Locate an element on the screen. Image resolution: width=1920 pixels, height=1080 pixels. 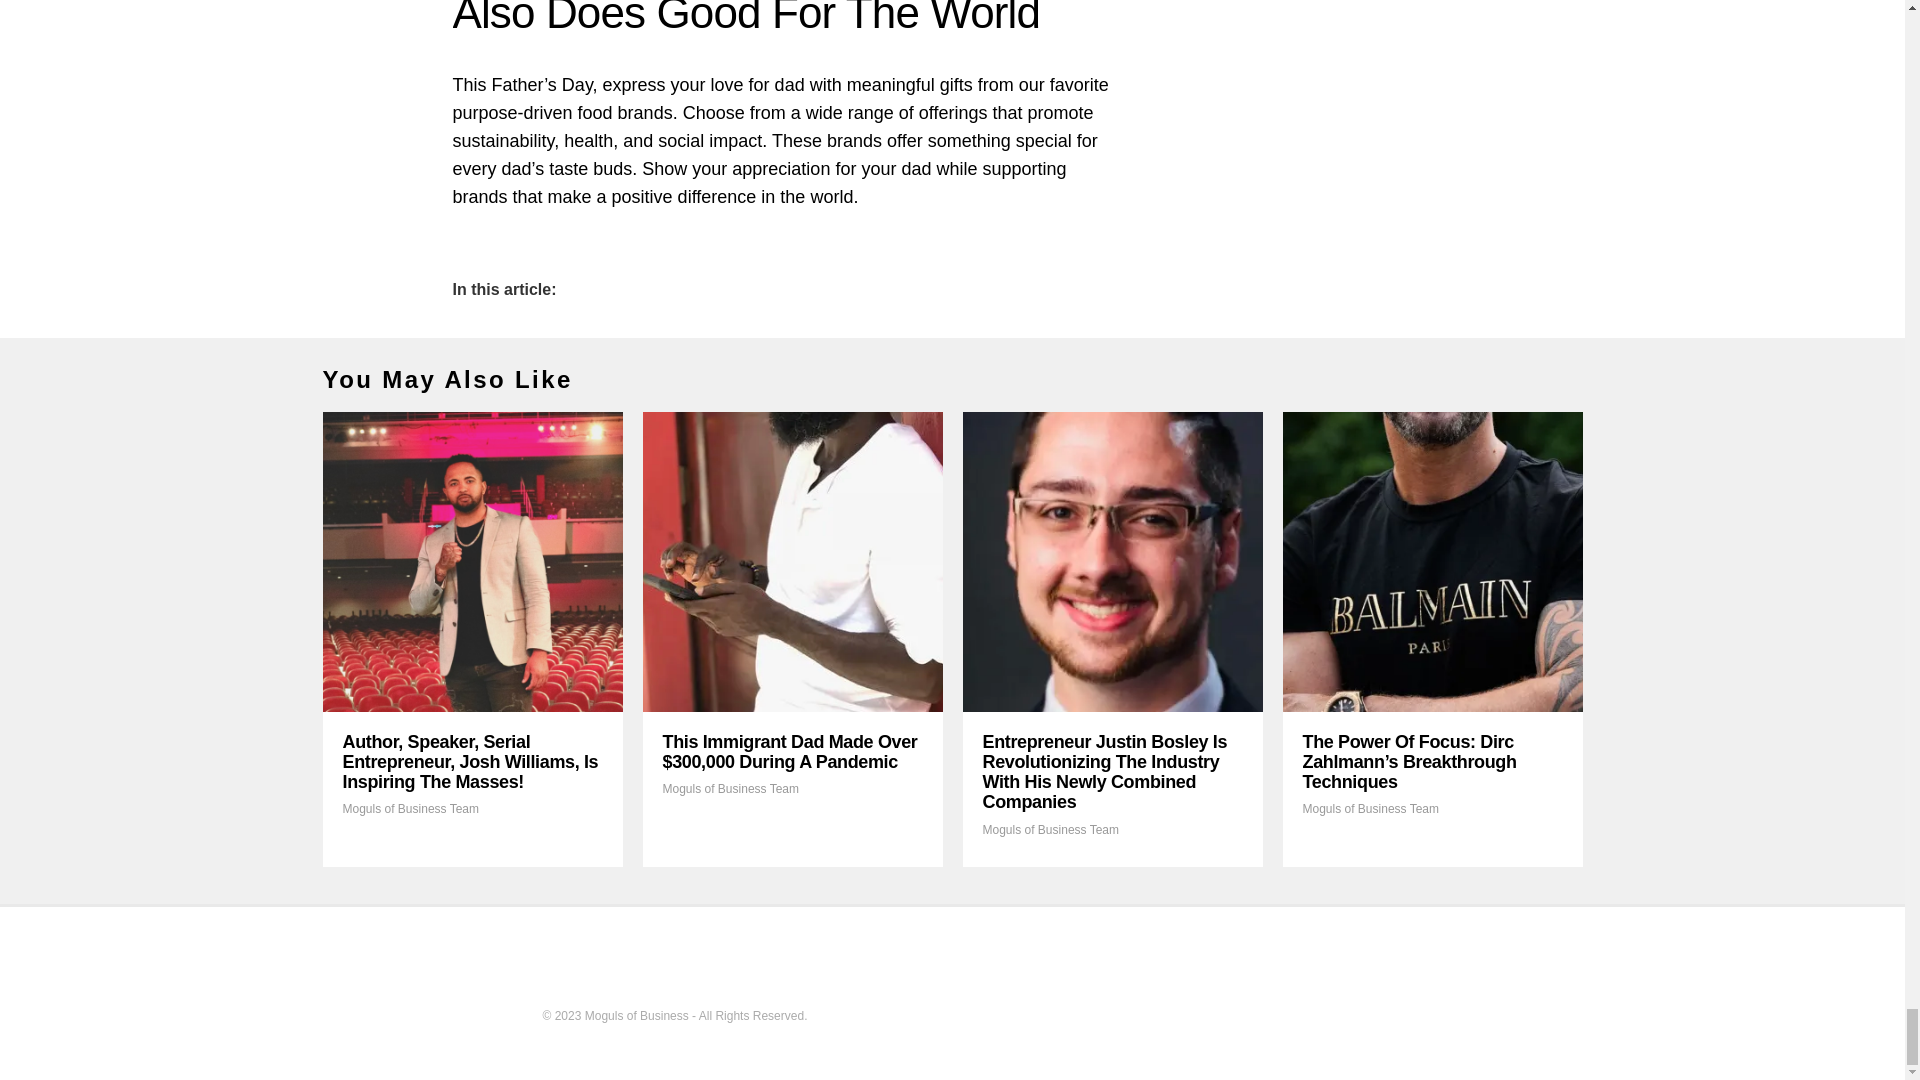
Posts by Moguls of Business Team is located at coordinates (1370, 809).